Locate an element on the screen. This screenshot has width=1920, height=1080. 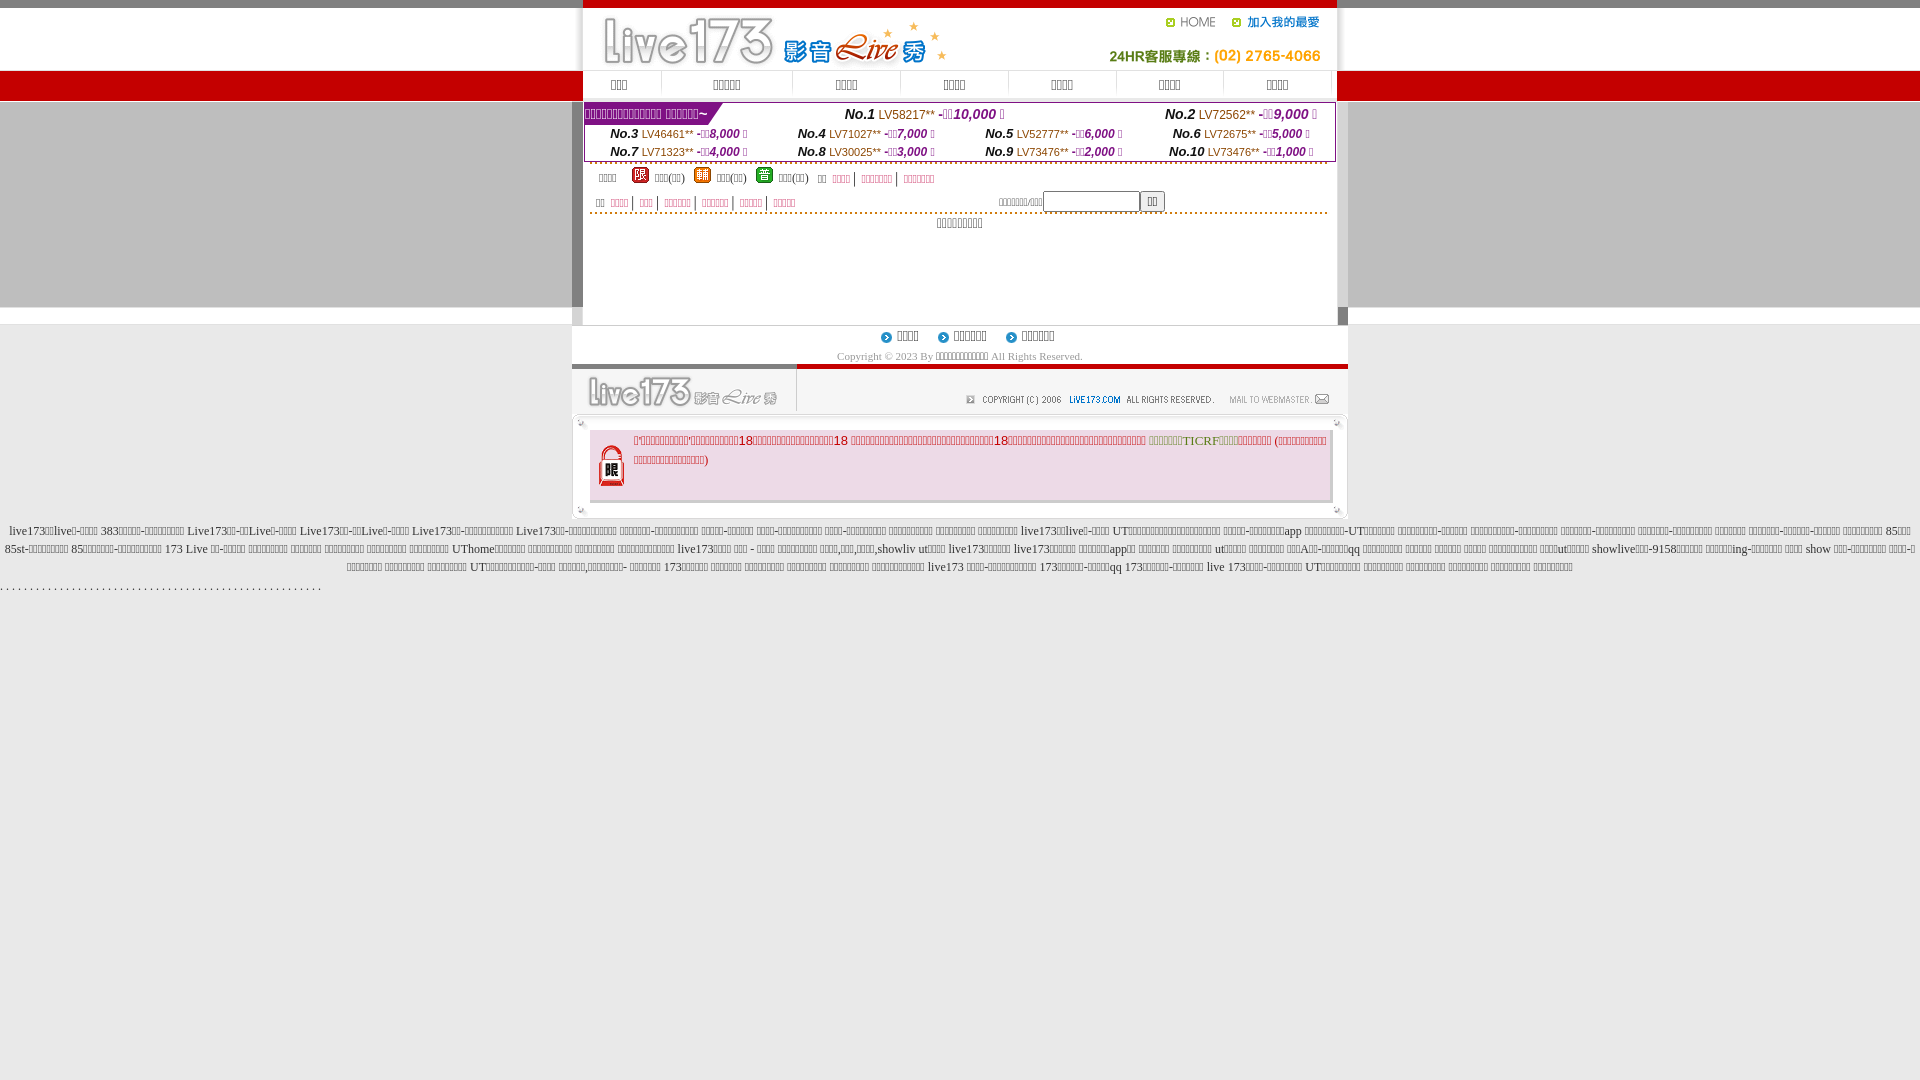
. is located at coordinates (242, 586).